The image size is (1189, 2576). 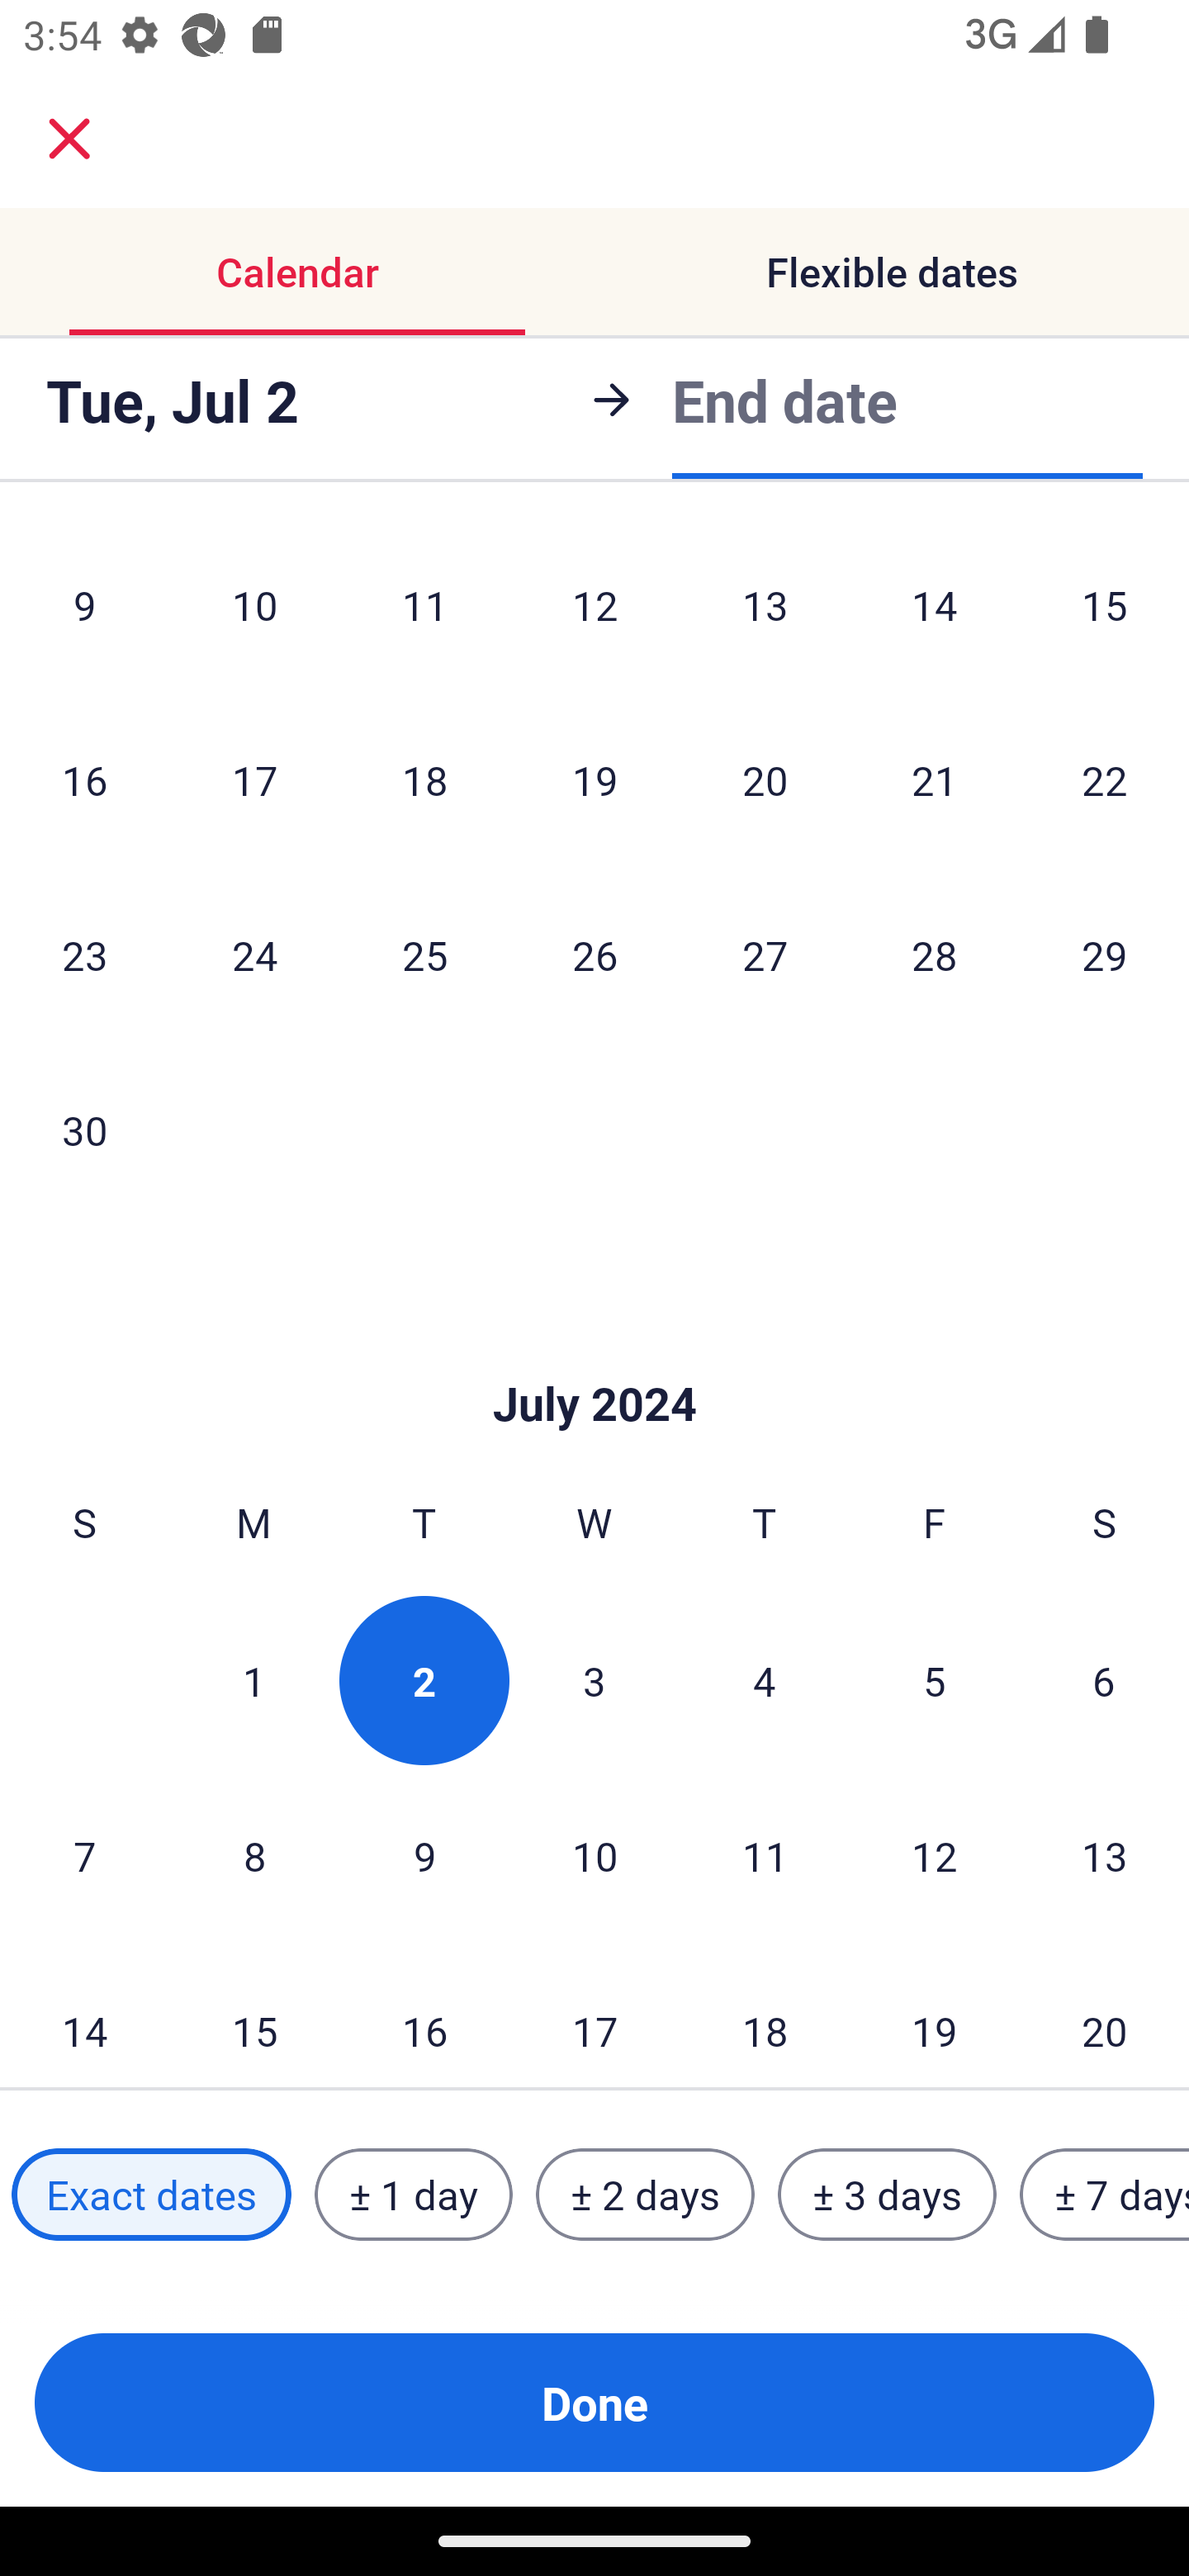 I want to click on 12 Wednesday, June 12, 2024, so click(x=594, y=609).